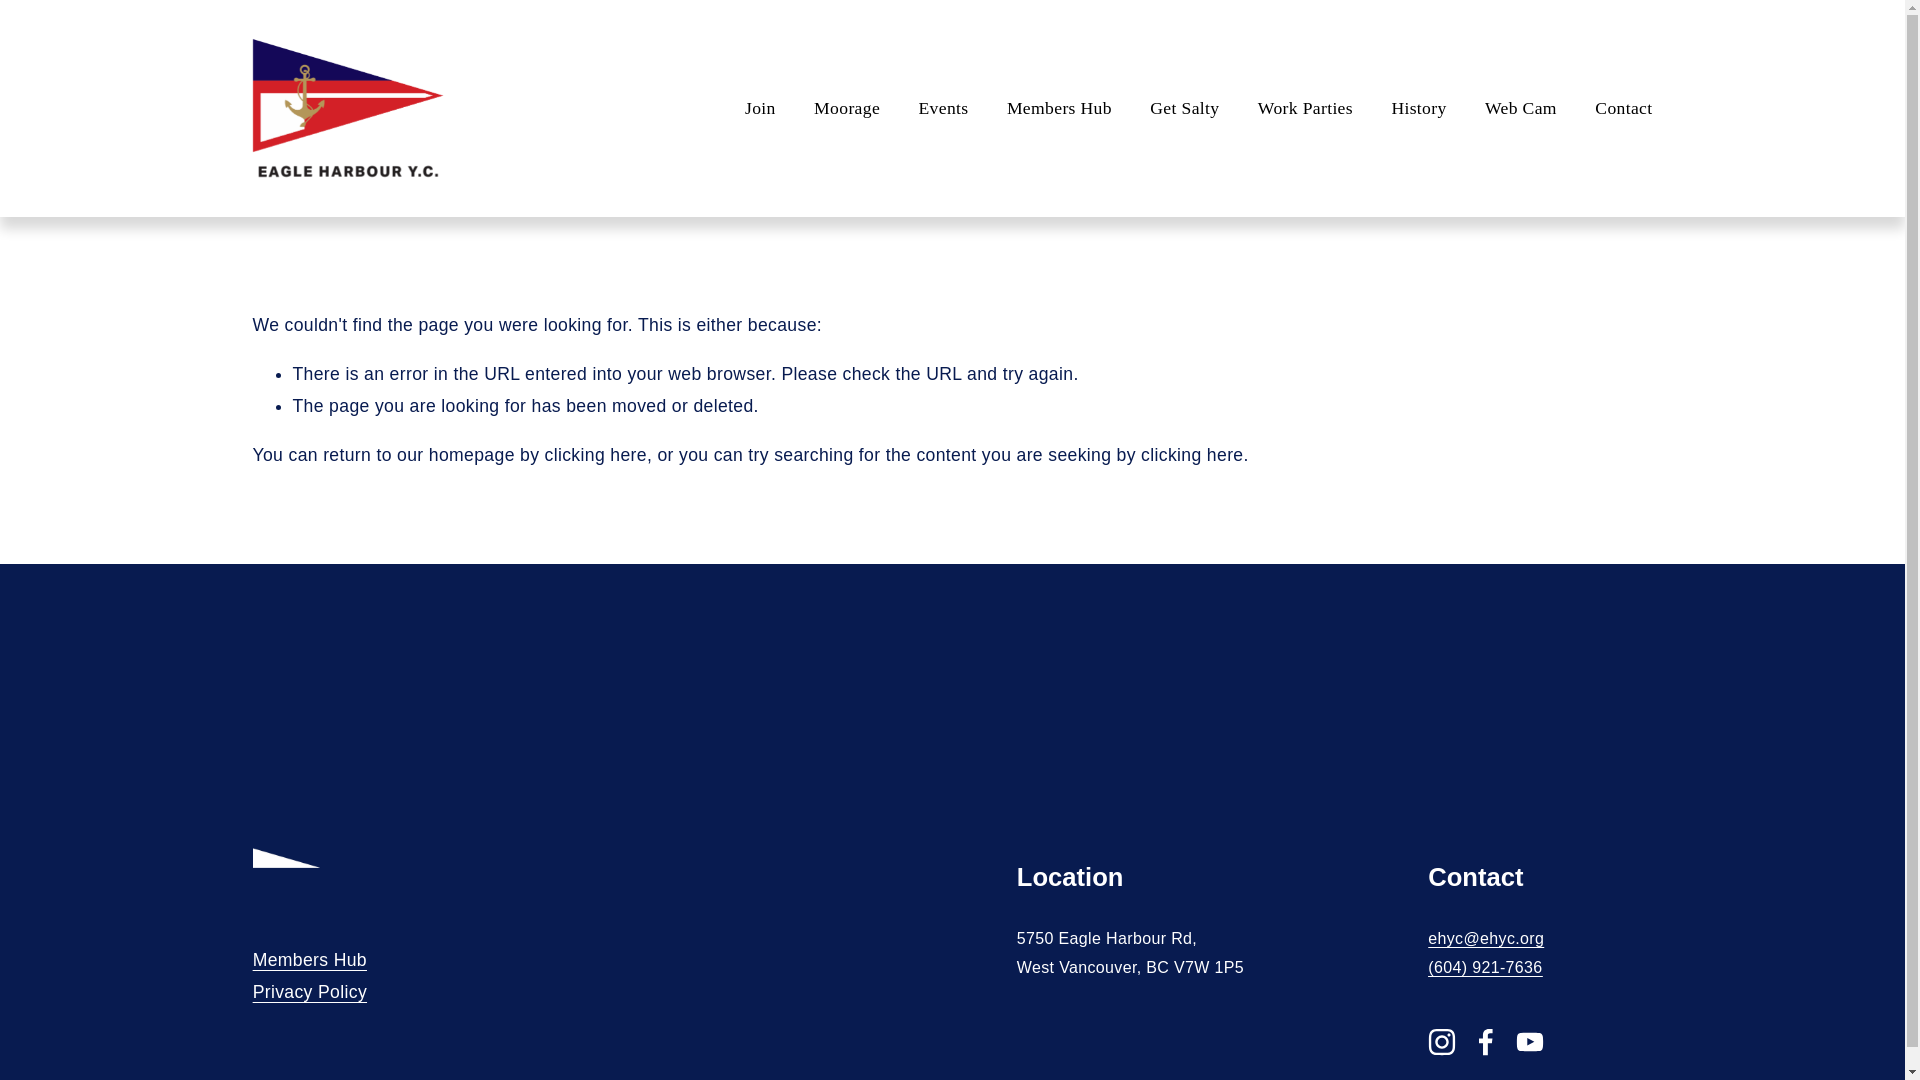  Describe the element at coordinates (1058, 108) in the screenshot. I see `Members Hub` at that location.